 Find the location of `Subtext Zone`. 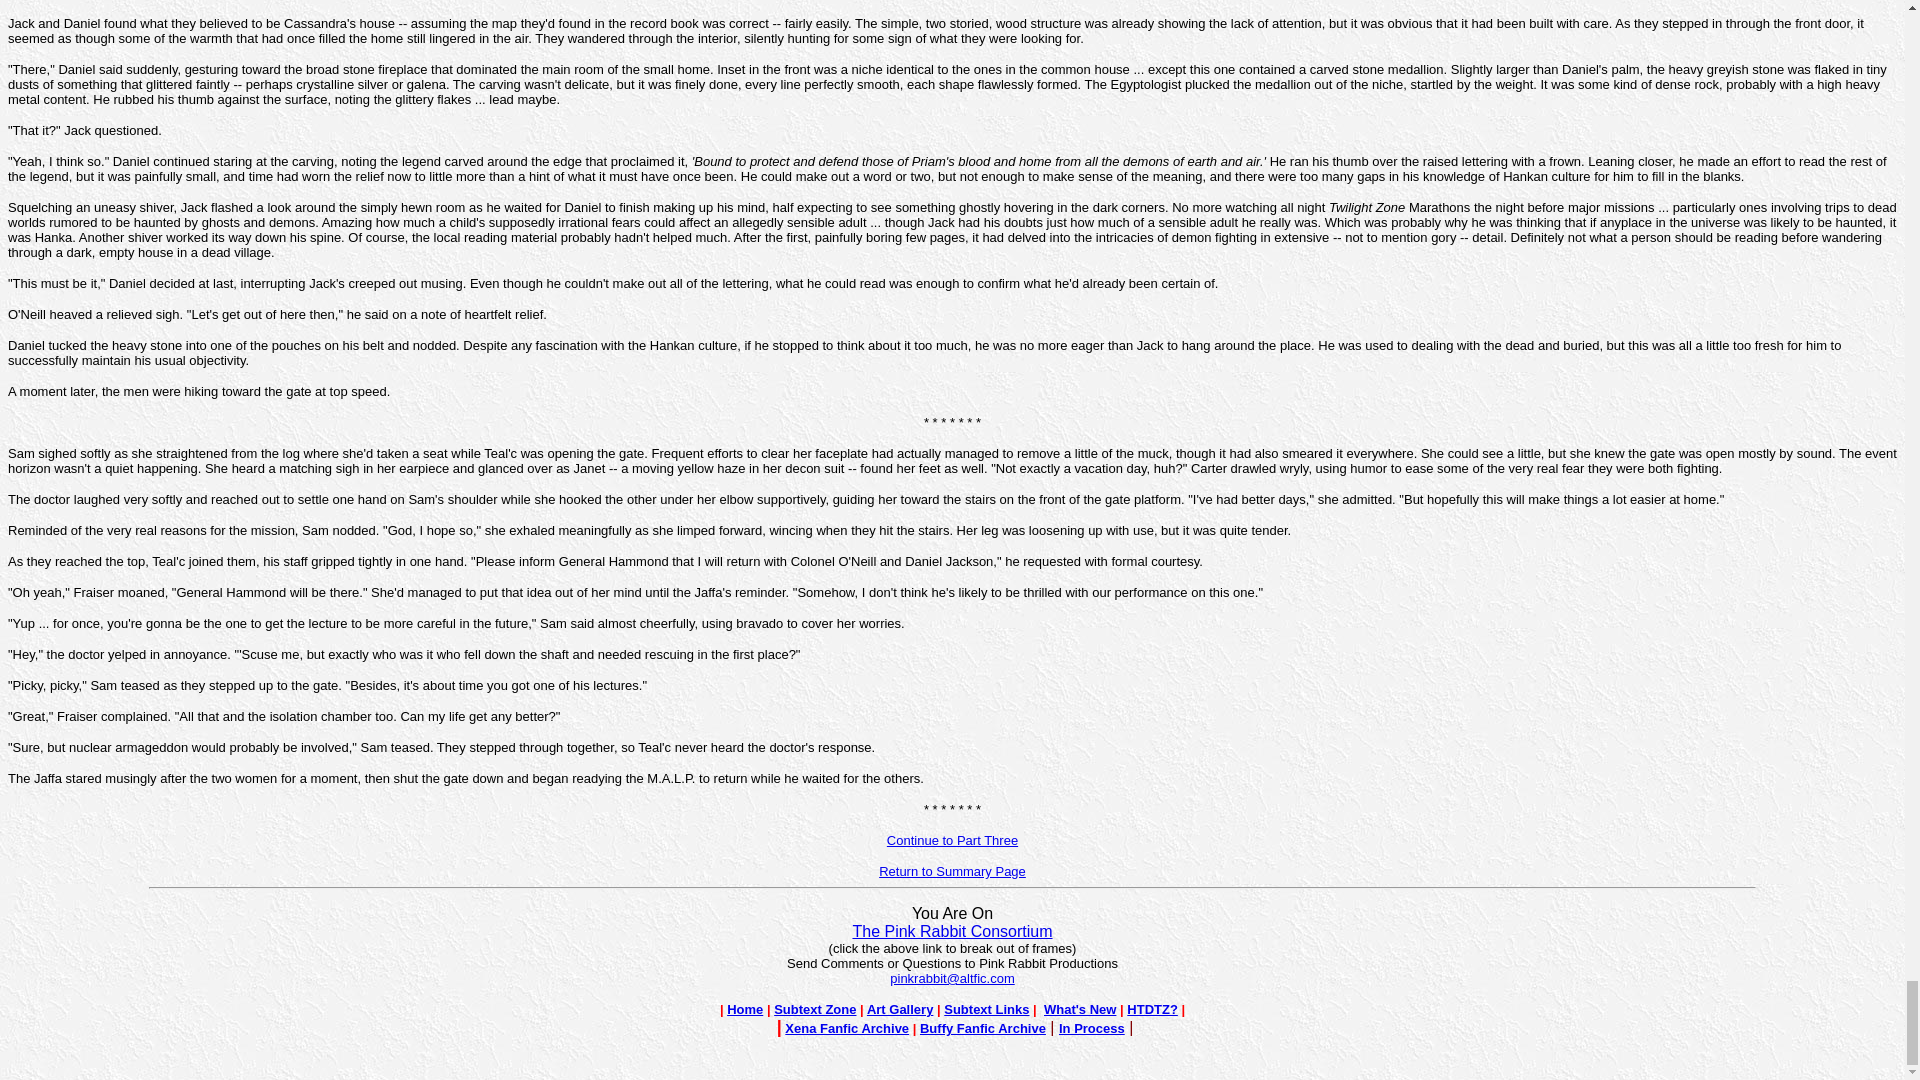

Subtext Zone is located at coordinates (814, 1008).